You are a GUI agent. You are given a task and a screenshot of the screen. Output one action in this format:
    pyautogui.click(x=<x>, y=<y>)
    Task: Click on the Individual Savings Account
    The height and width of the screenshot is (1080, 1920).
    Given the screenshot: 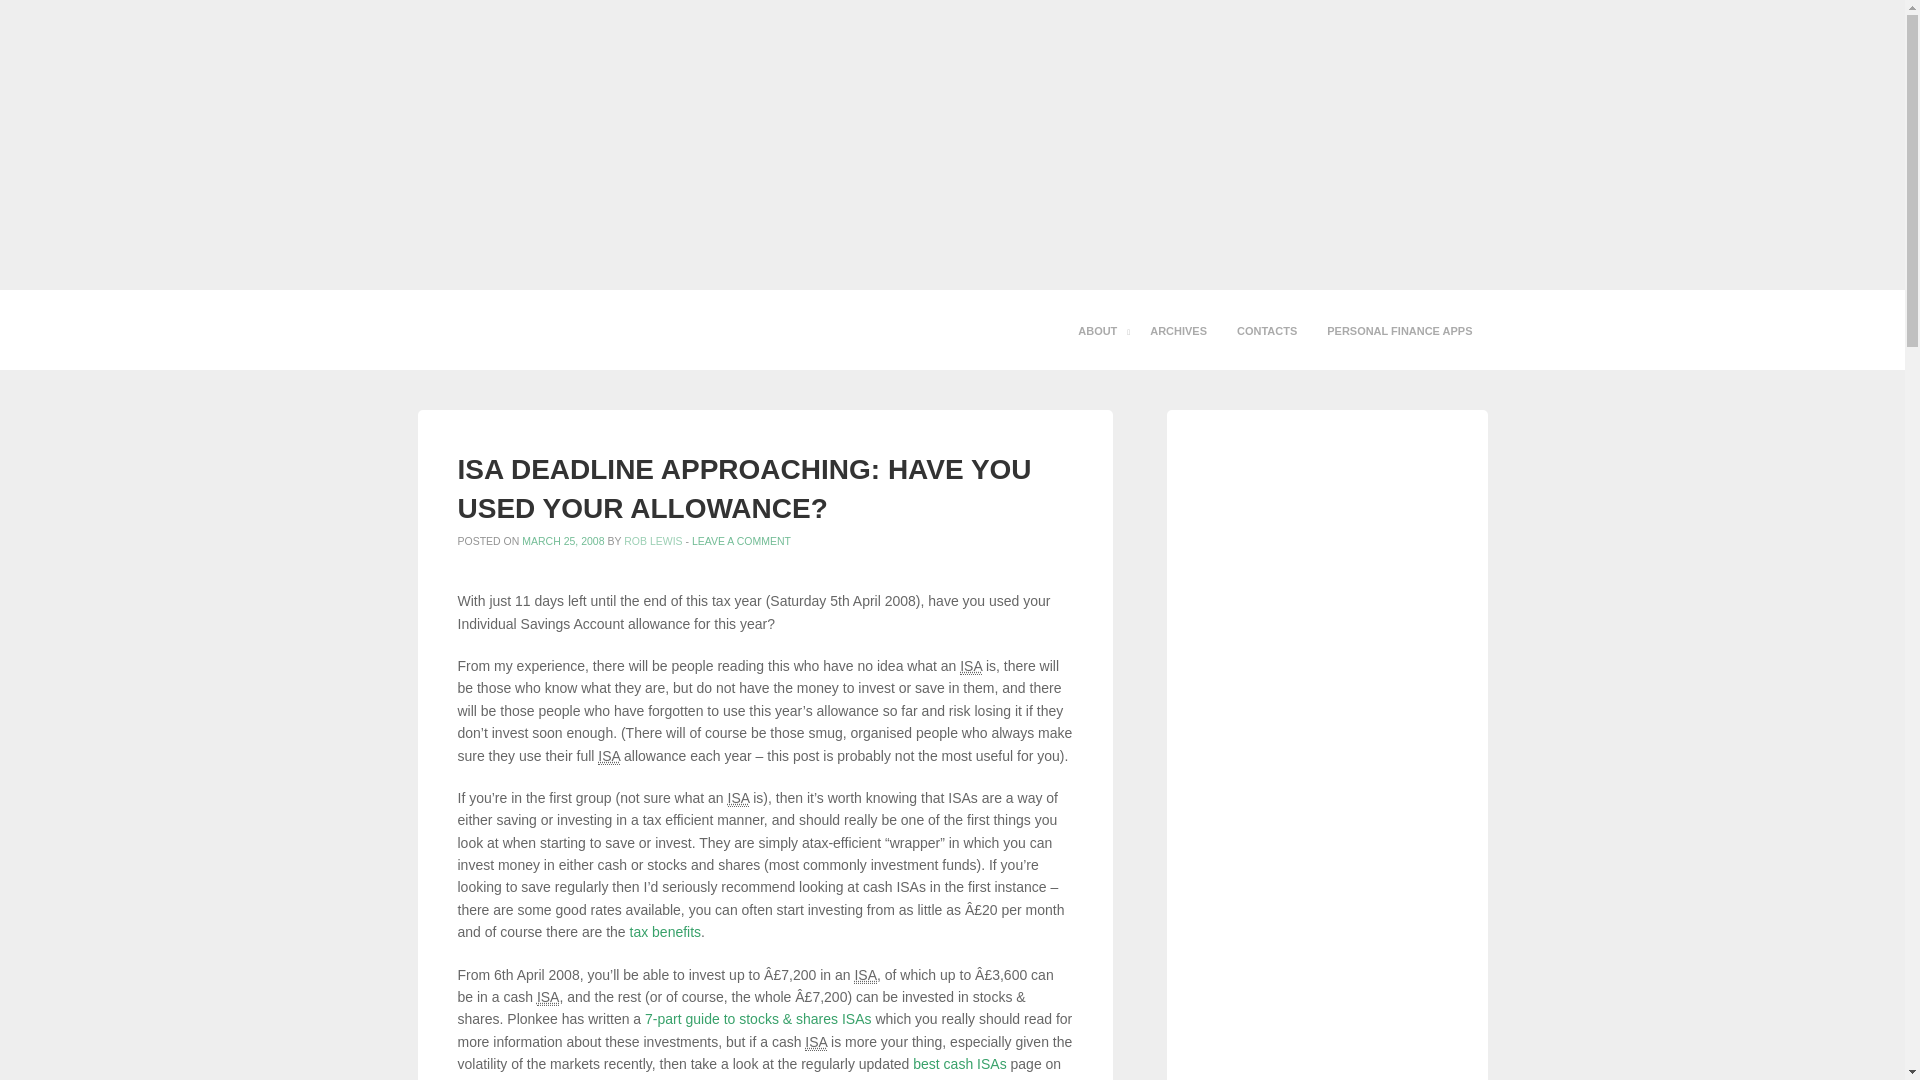 What is the action you would take?
    pyautogui.click(x=608, y=756)
    